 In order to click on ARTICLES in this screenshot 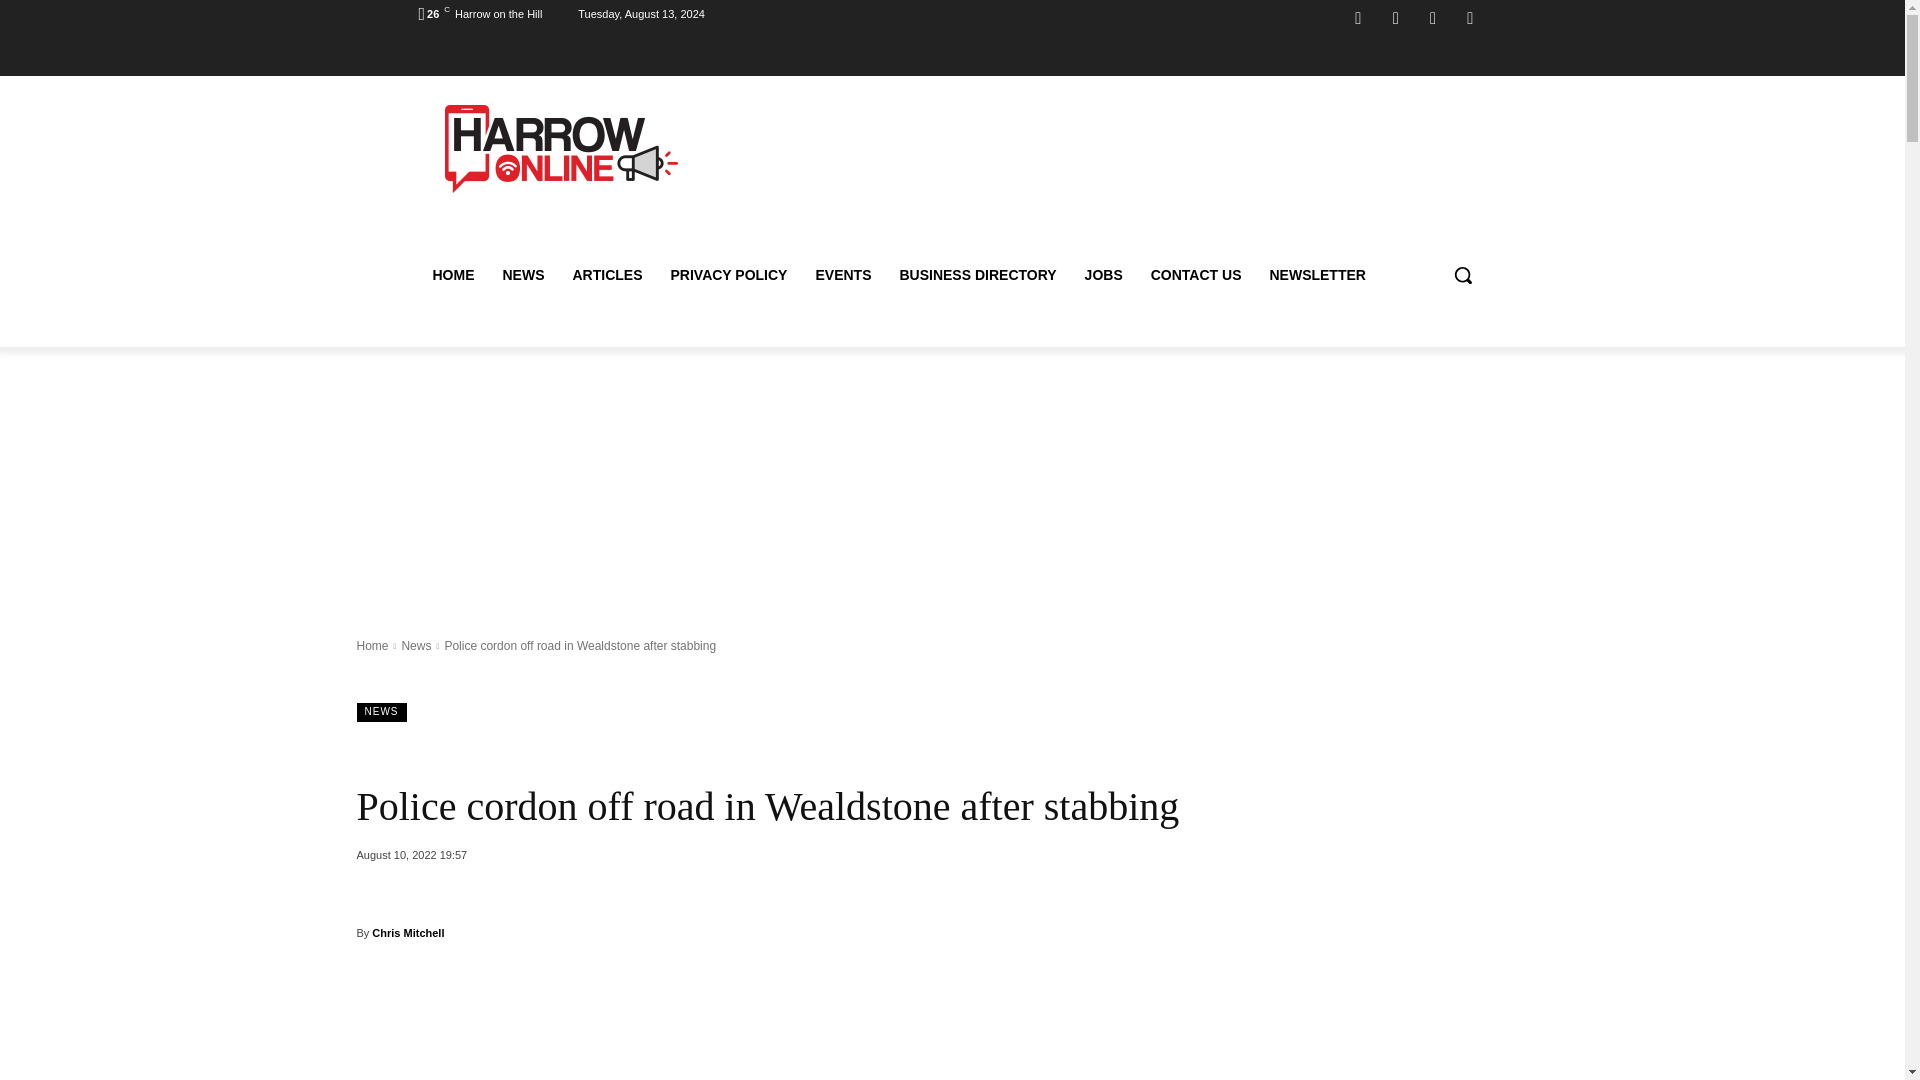, I will do `click(607, 274)`.